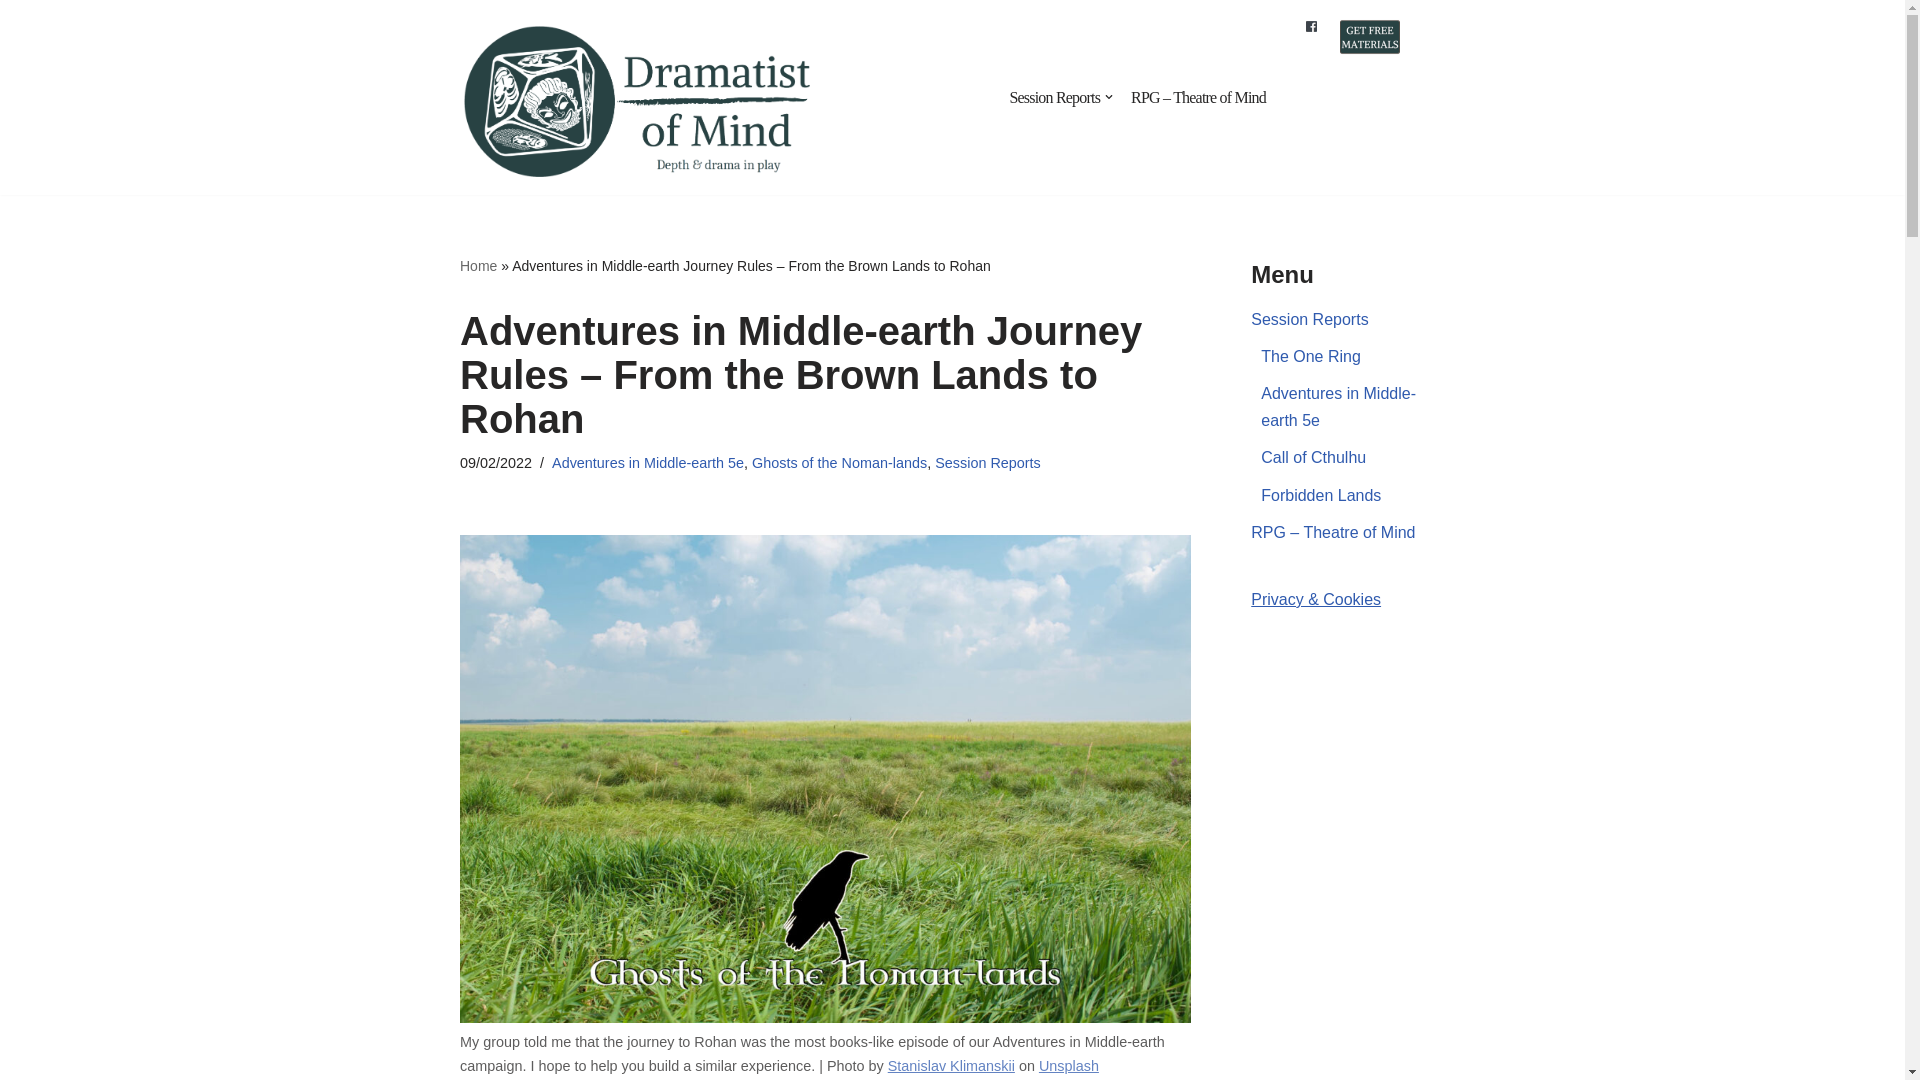  Describe the element at coordinates (1068, 1066) in the screenshot. I see `Unsplash` at that location.